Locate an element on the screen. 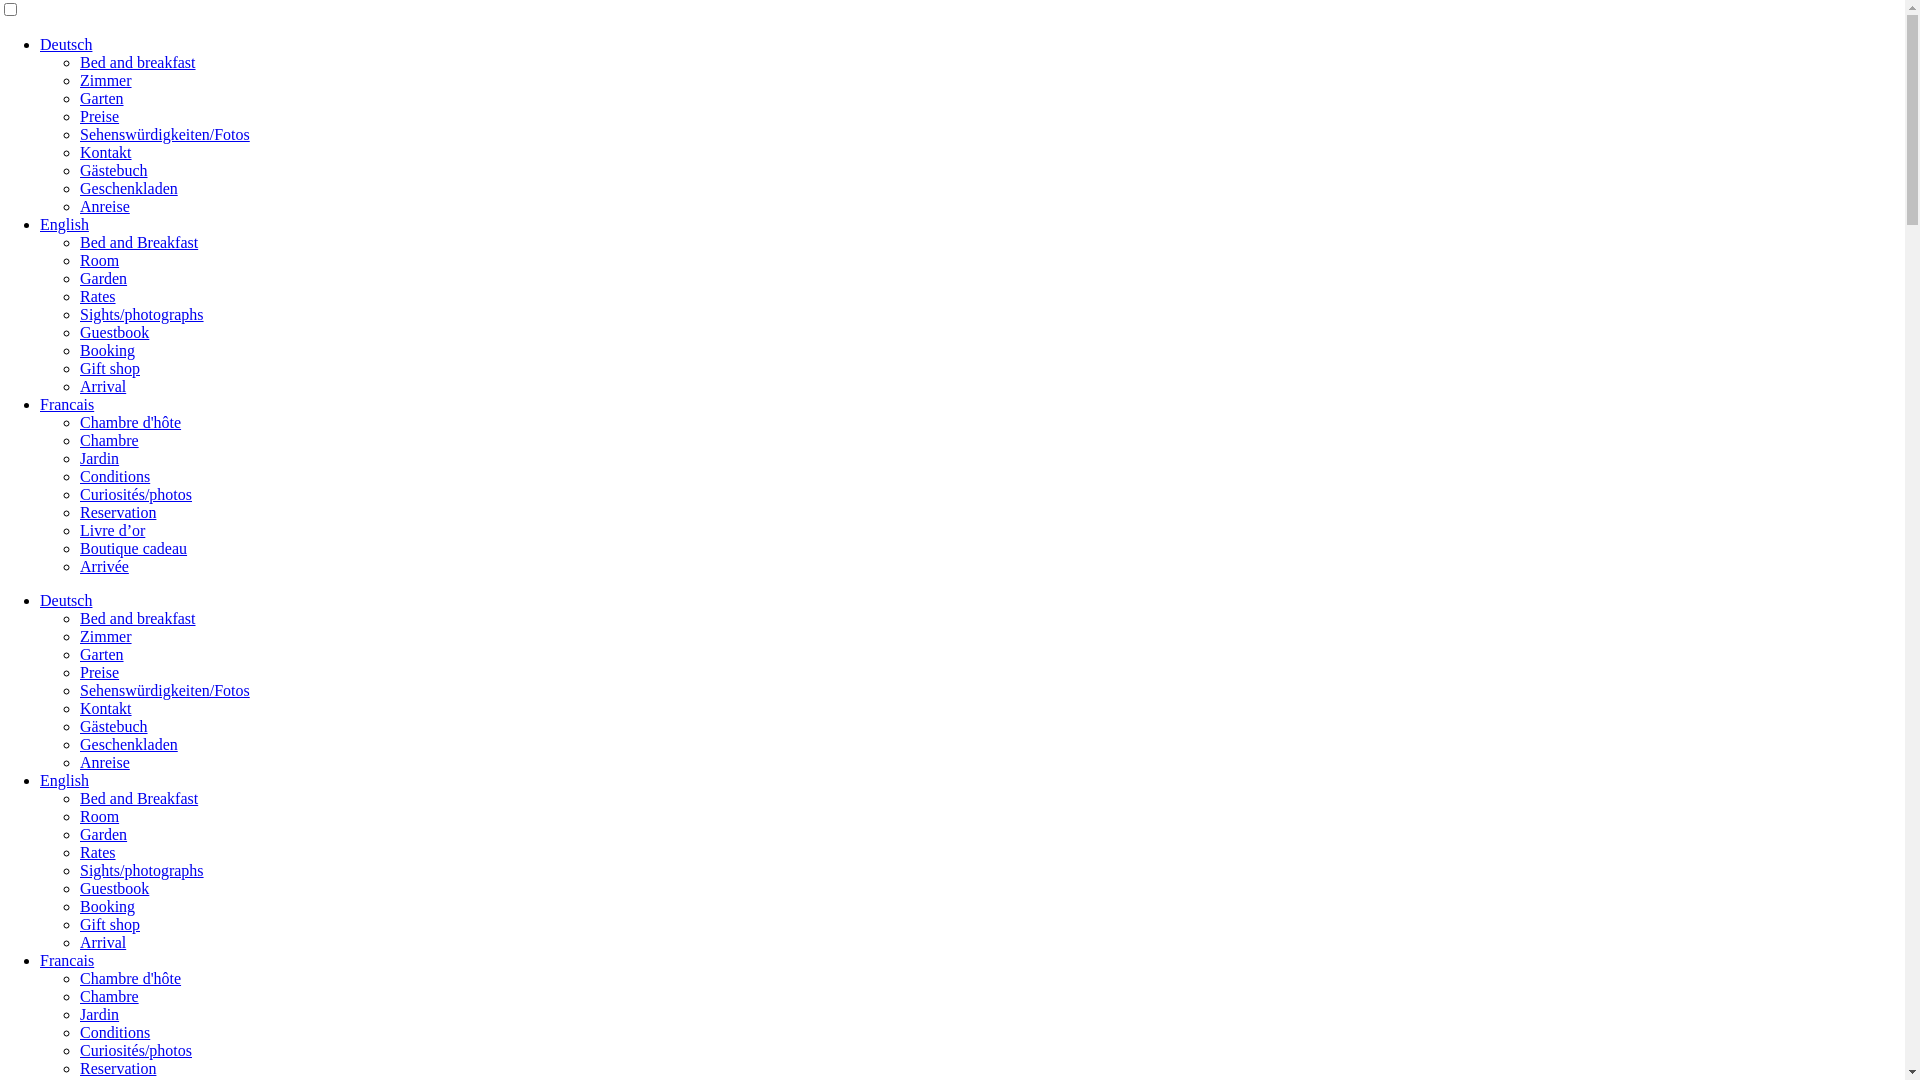 The image size is (1920, 1080). Gift shop is located at coordinates (110, 924).